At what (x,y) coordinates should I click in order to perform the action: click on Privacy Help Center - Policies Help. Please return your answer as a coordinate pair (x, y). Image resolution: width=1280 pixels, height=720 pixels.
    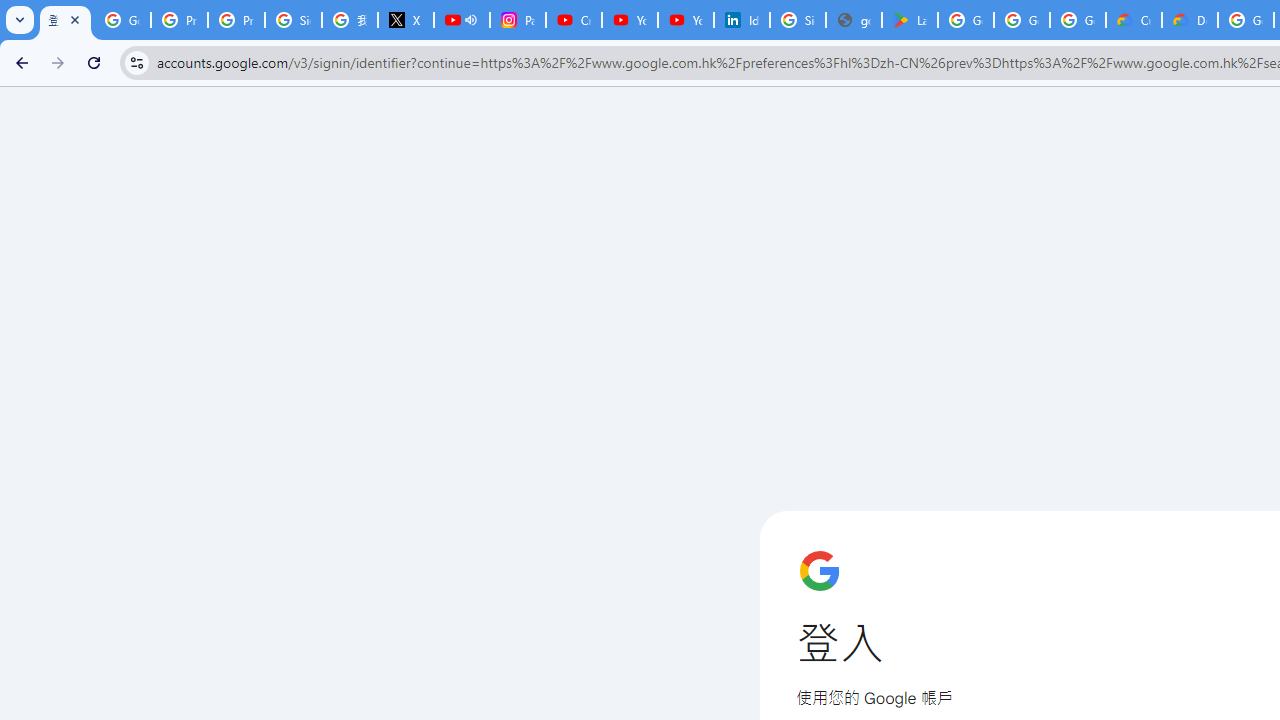
    Looking at the image, I should click on (180, 20).